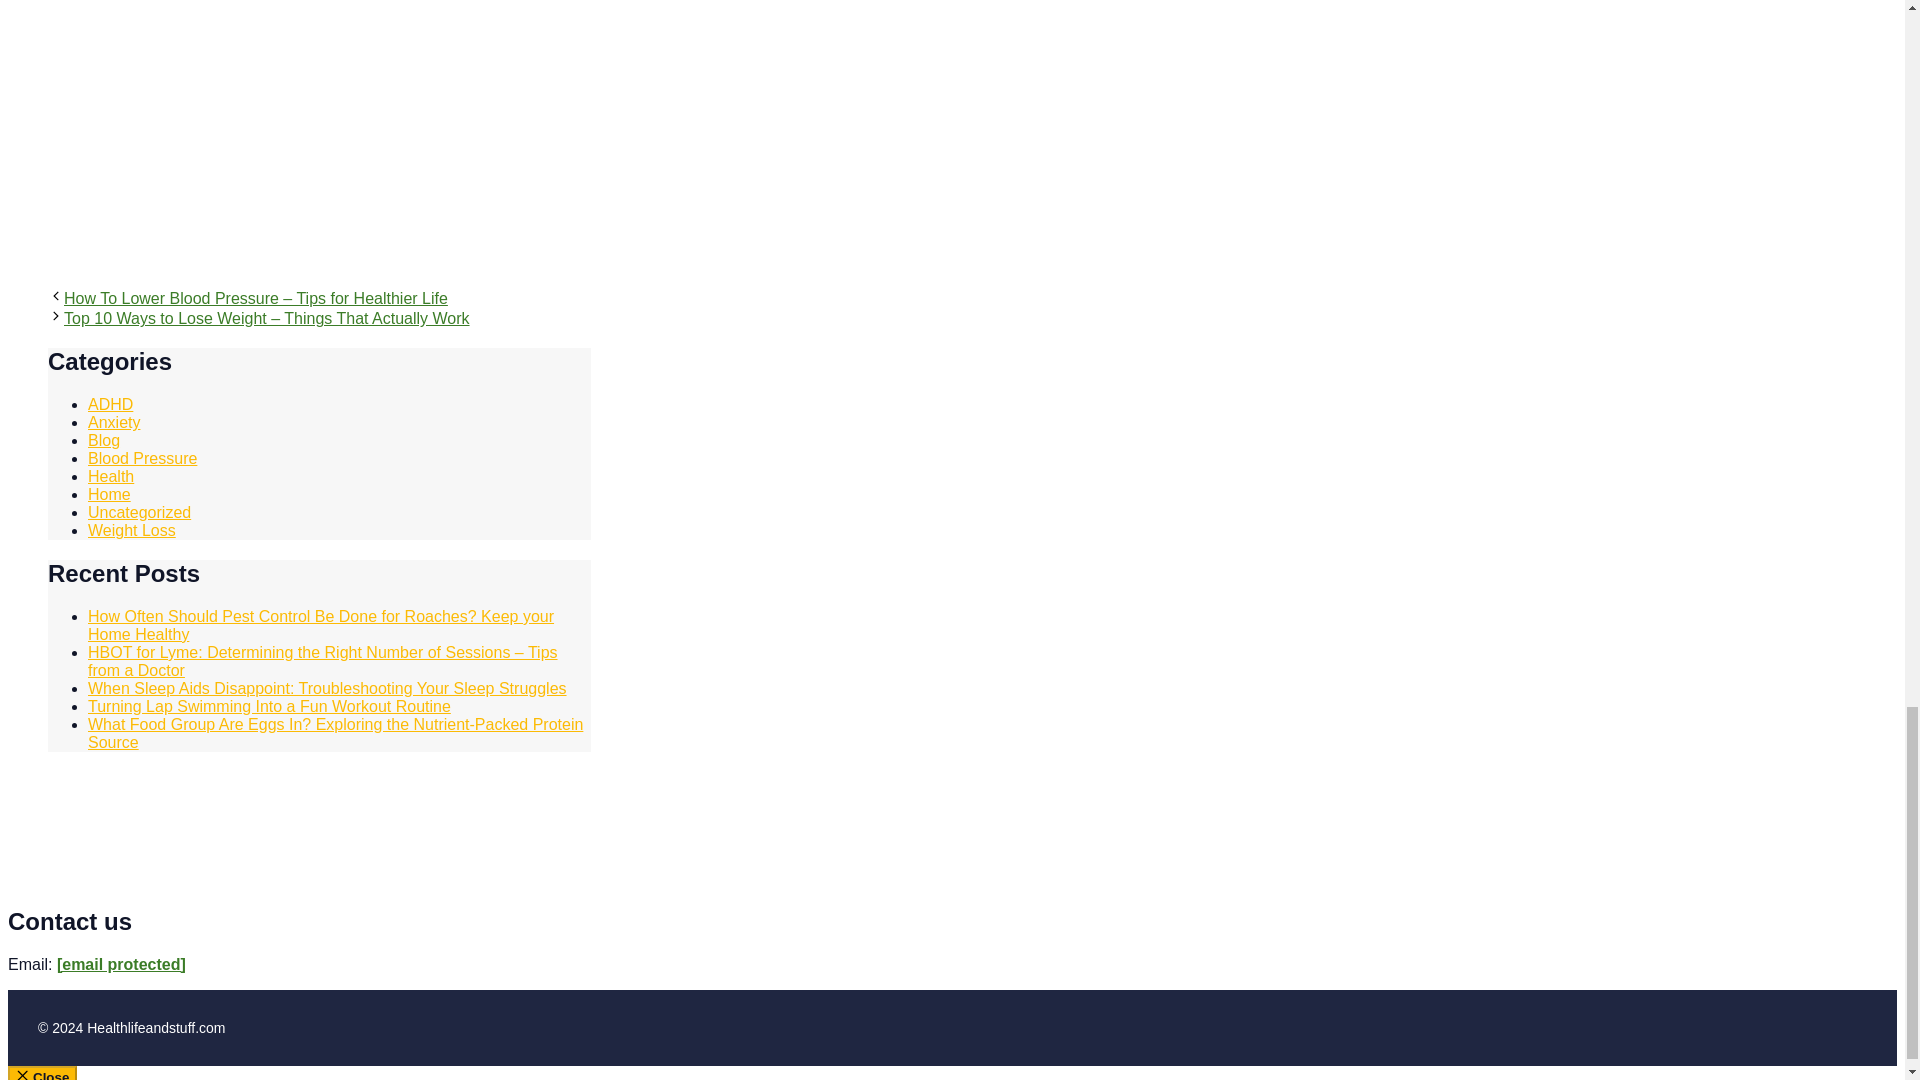 The height and width of the screenshot is (1080, 1920). I want to click on Home, so click(109, 494).